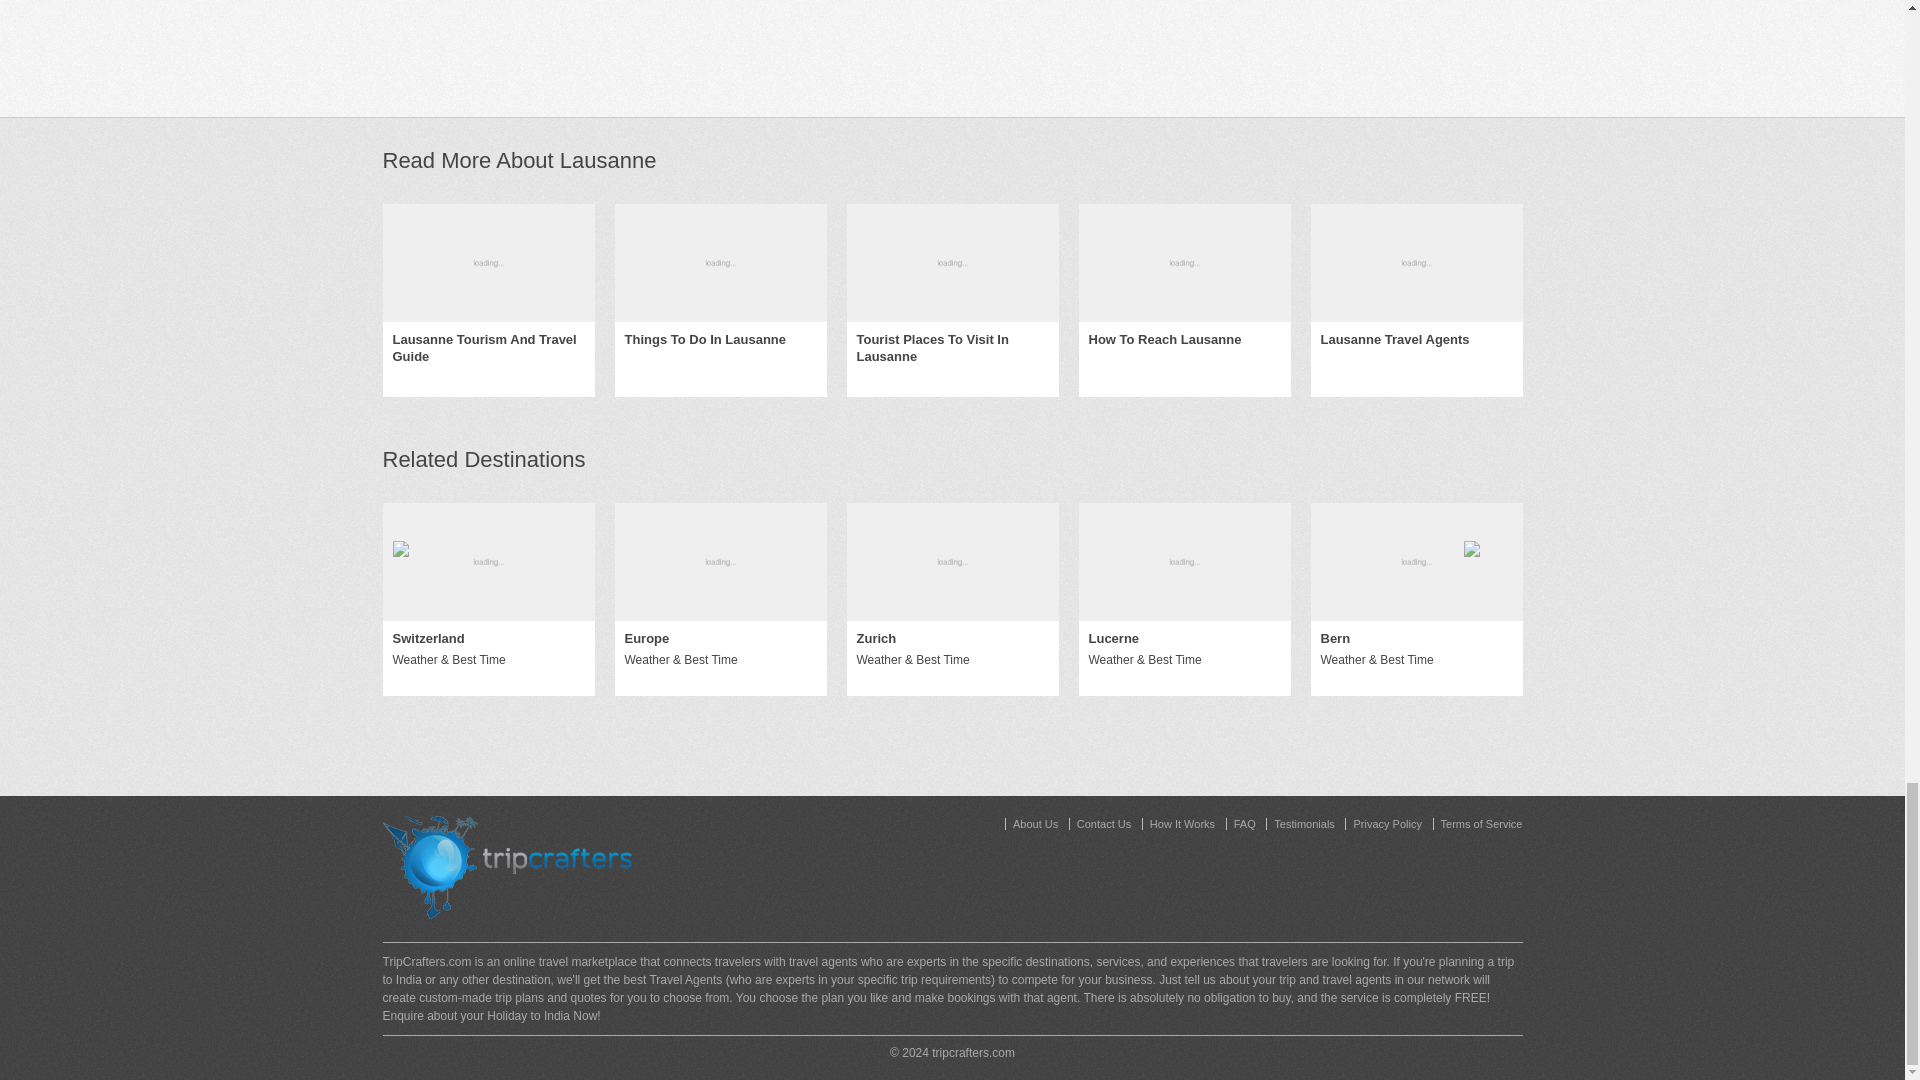  Describe the element at coordinates (952, 348) in the screenshot. I see `Tourist Places To Visit In Lausanne` at that location.